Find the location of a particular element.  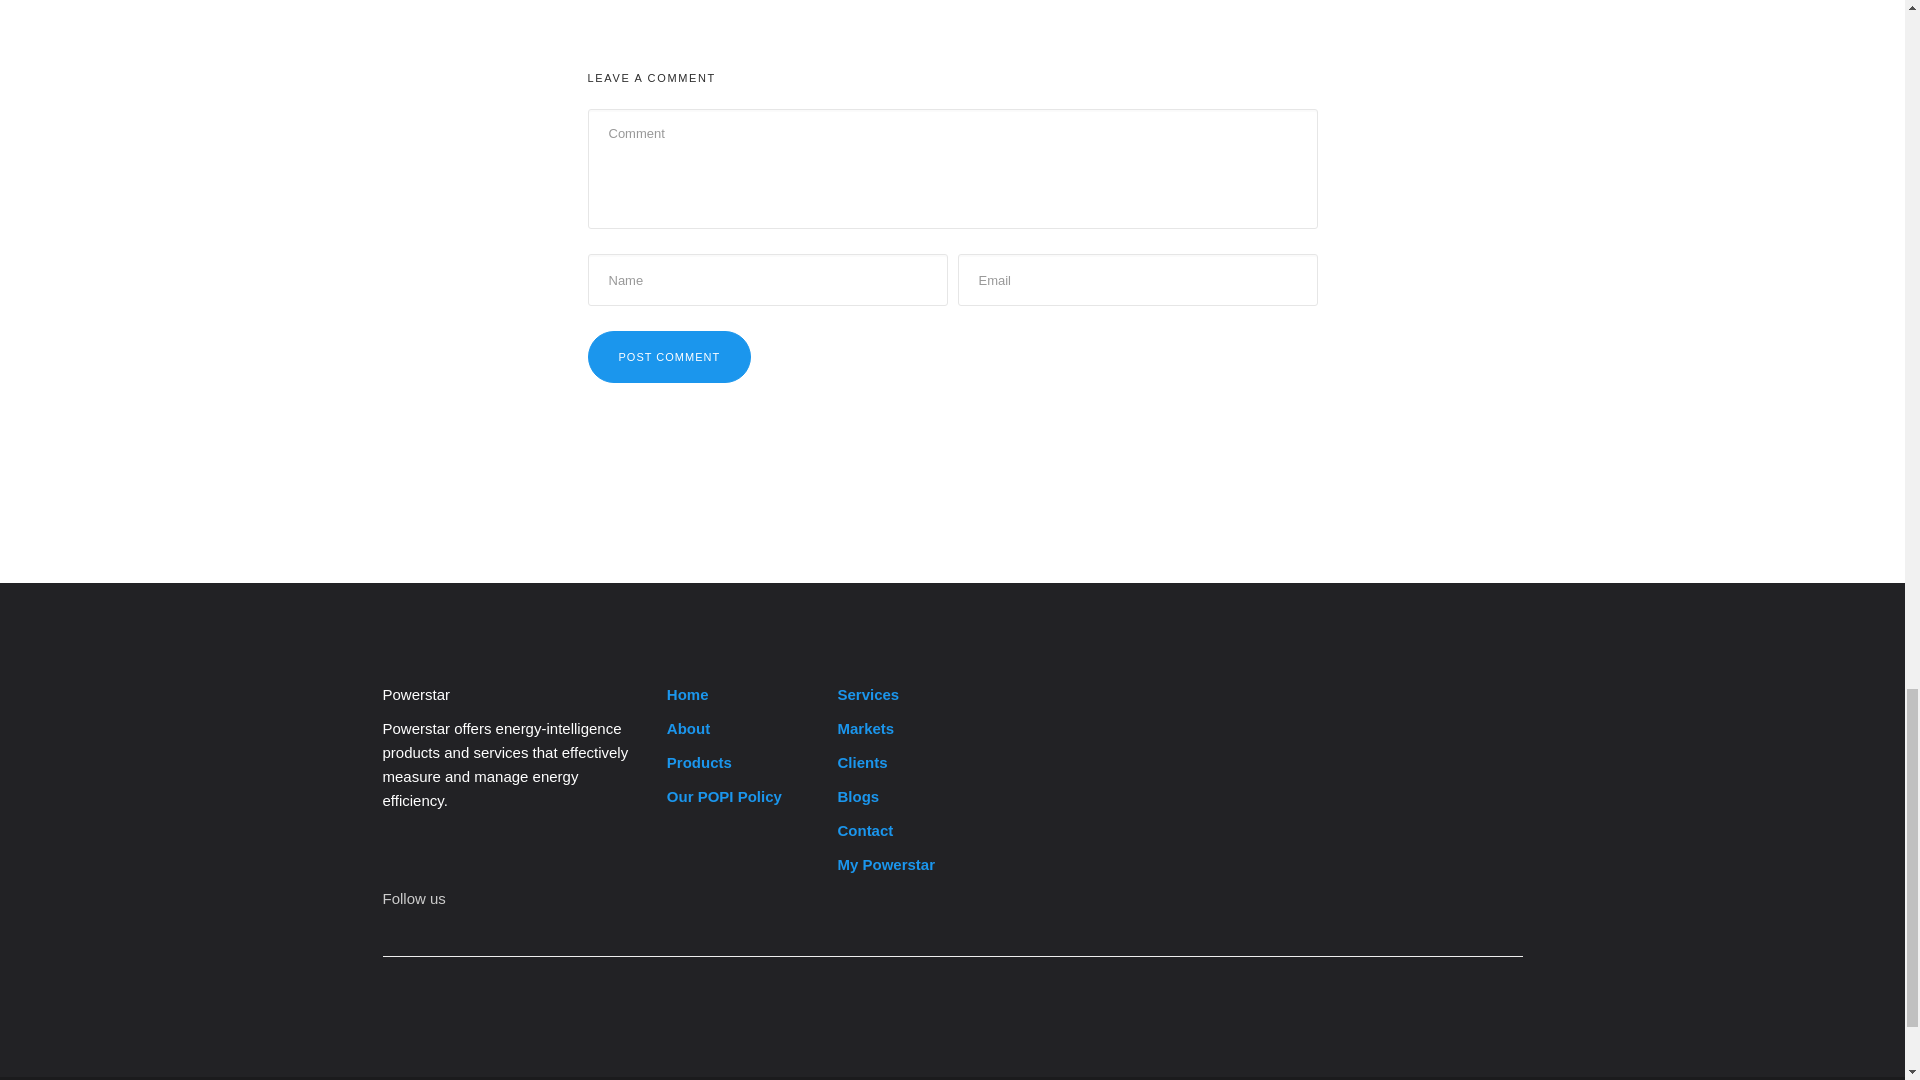

Post Comment is located at coordinates (670, 356).